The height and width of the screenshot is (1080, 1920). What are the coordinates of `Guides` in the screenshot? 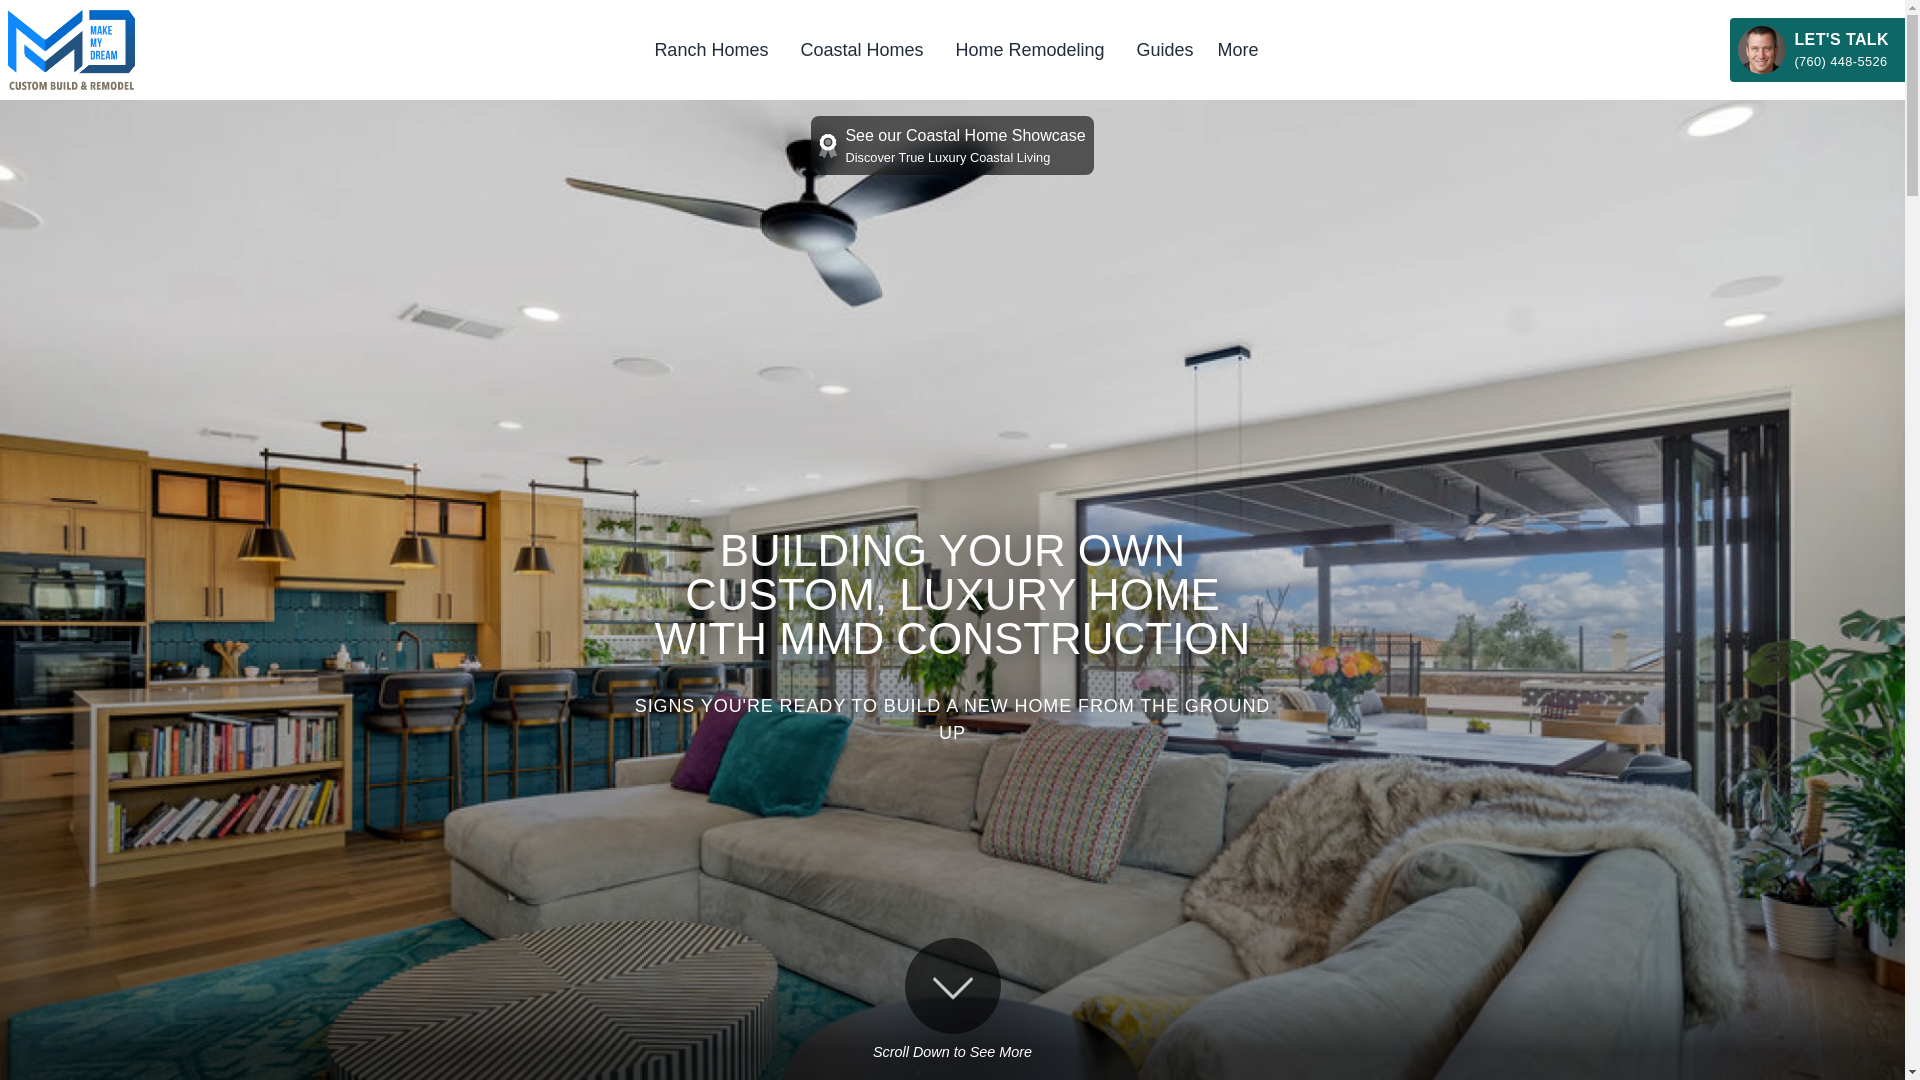 It's located at (1164, 50).